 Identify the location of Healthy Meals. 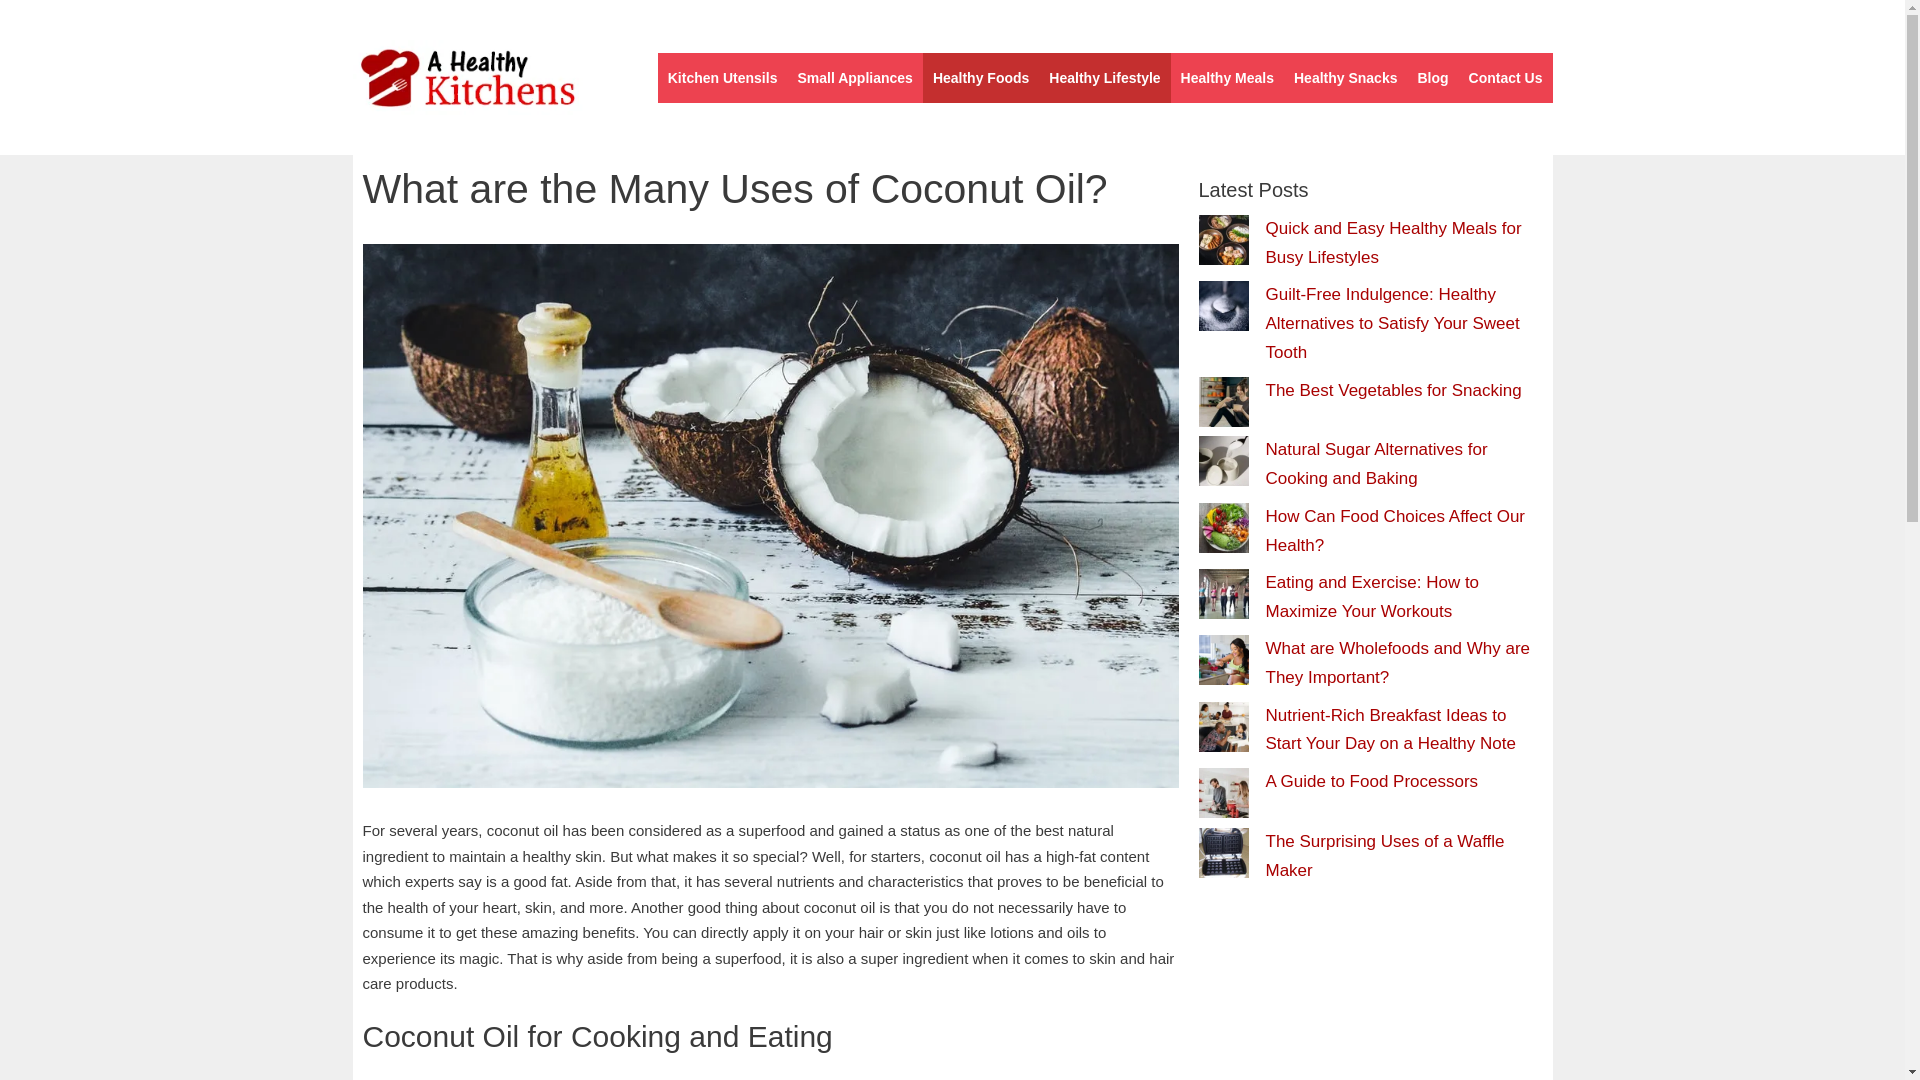
(1228, 77).